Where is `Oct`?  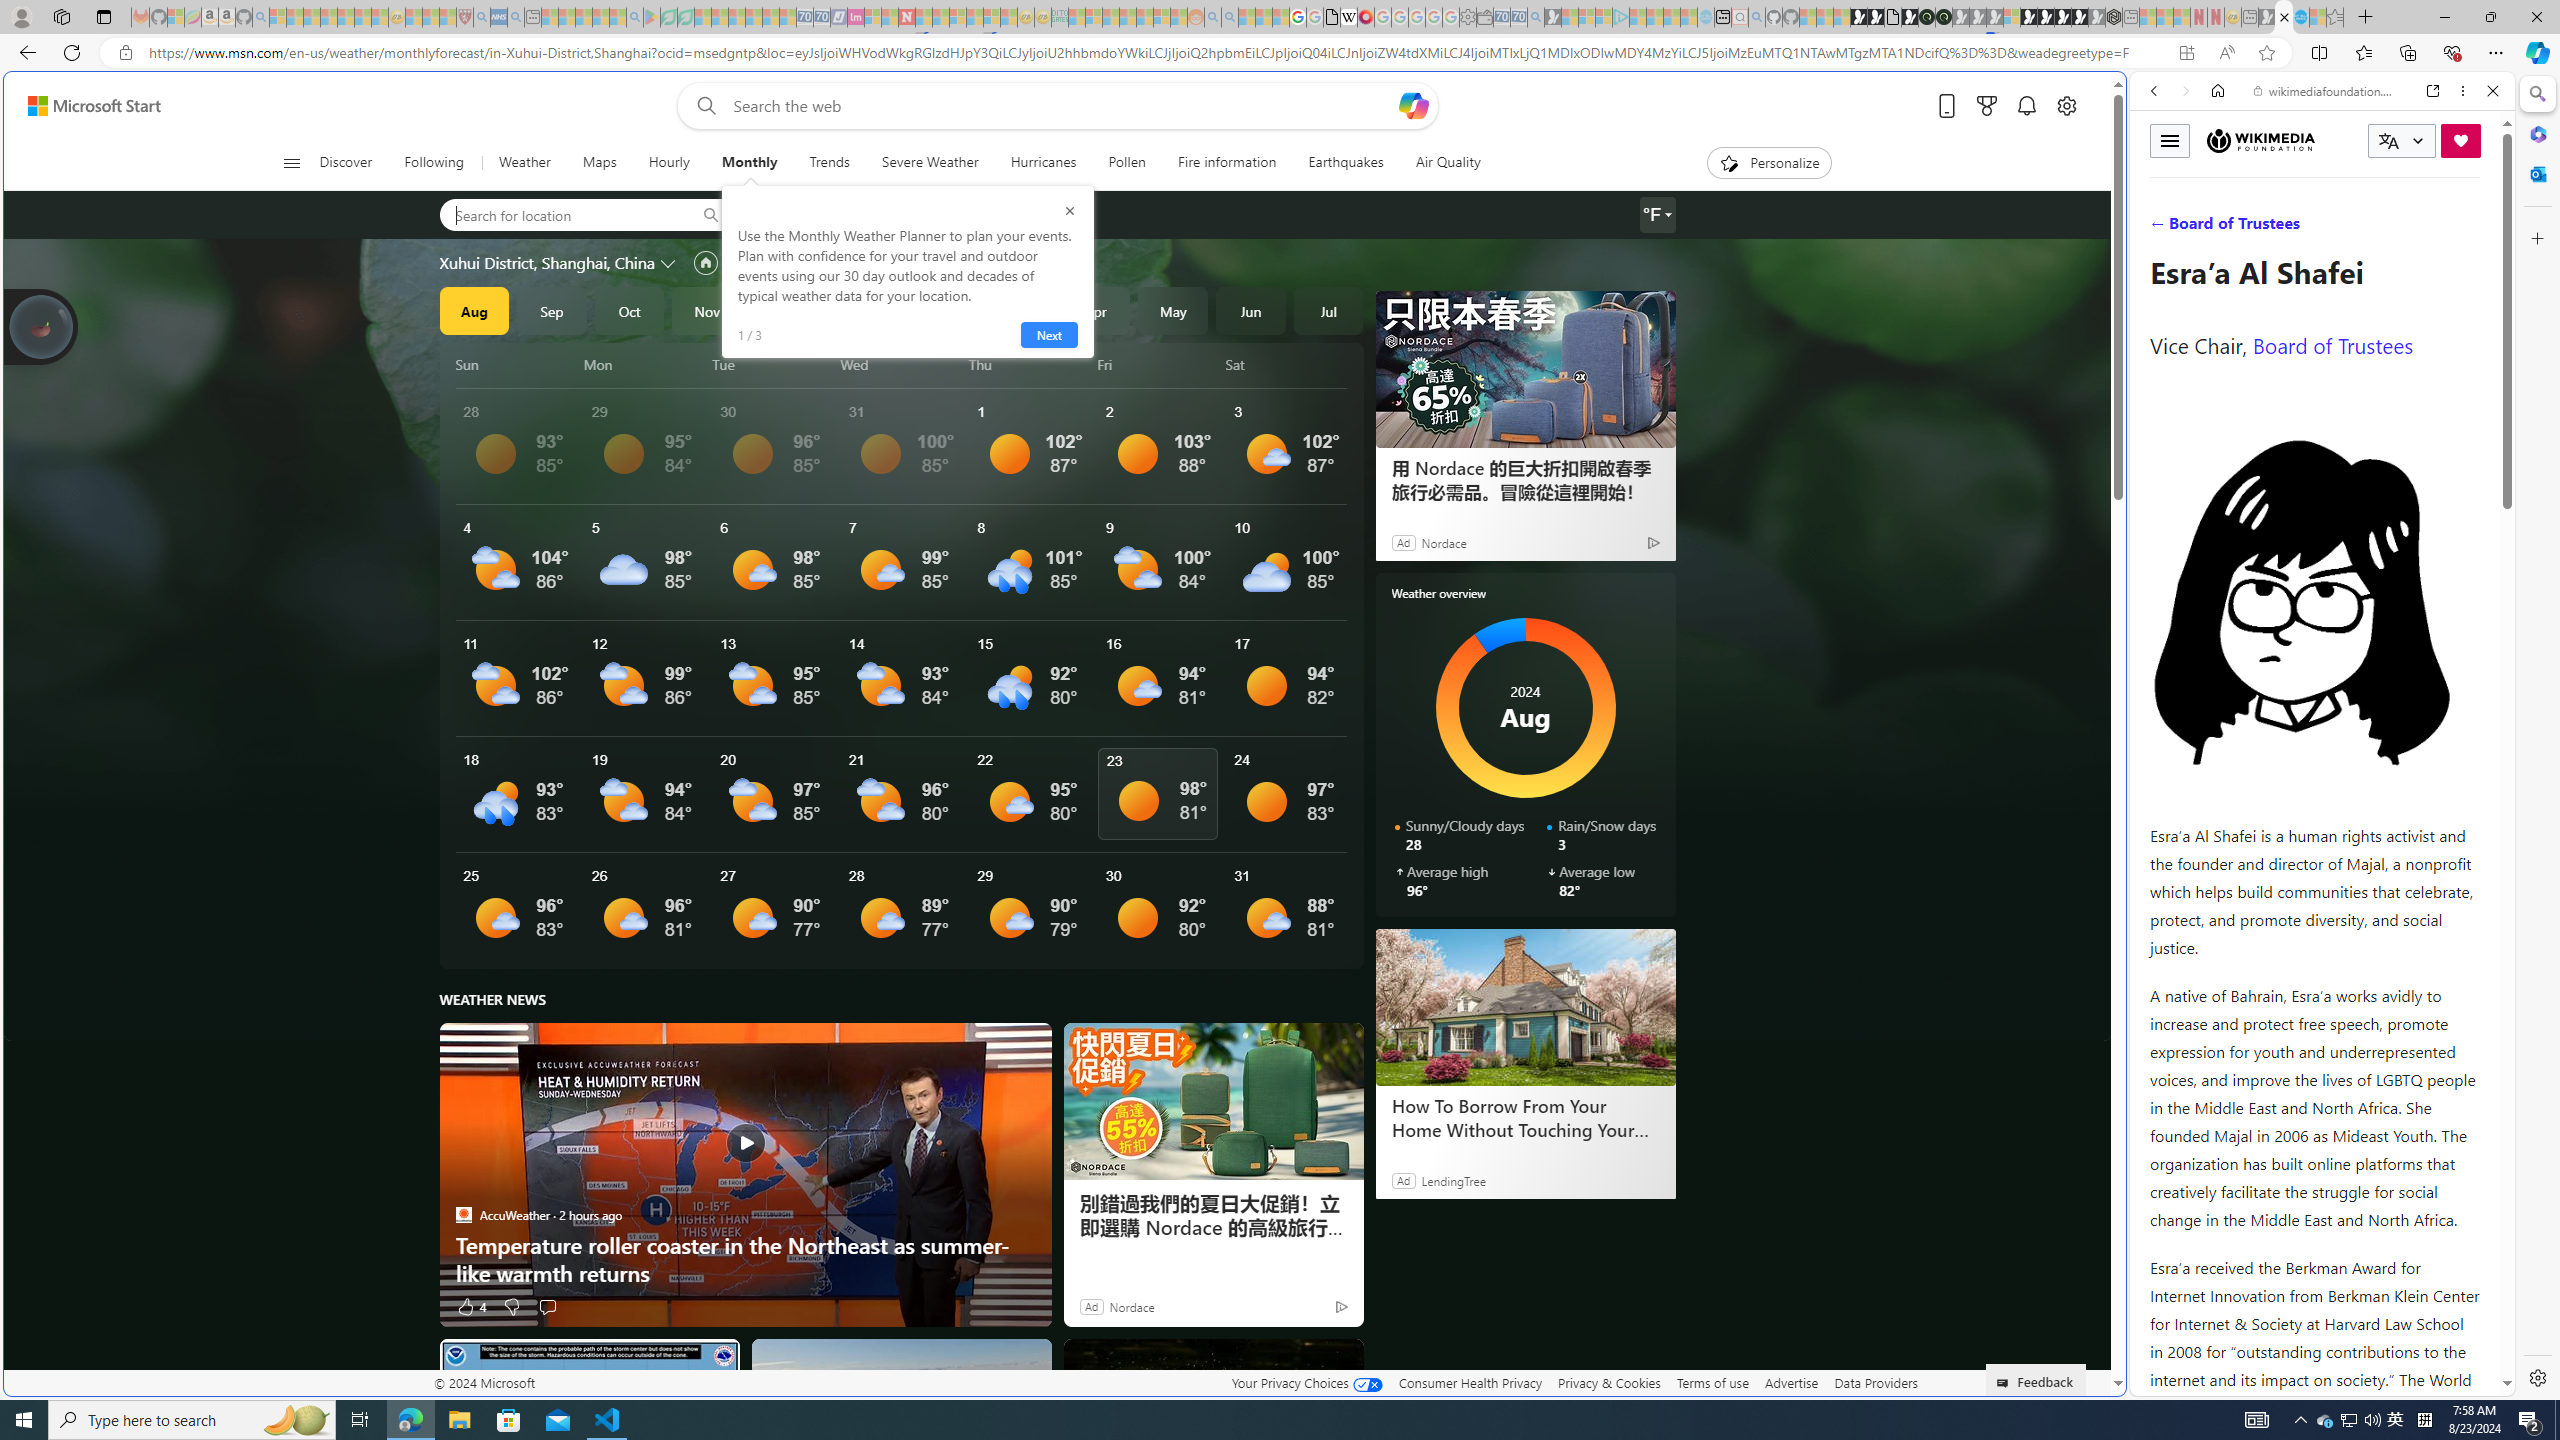
Oct is located at coordinates (629, 310).